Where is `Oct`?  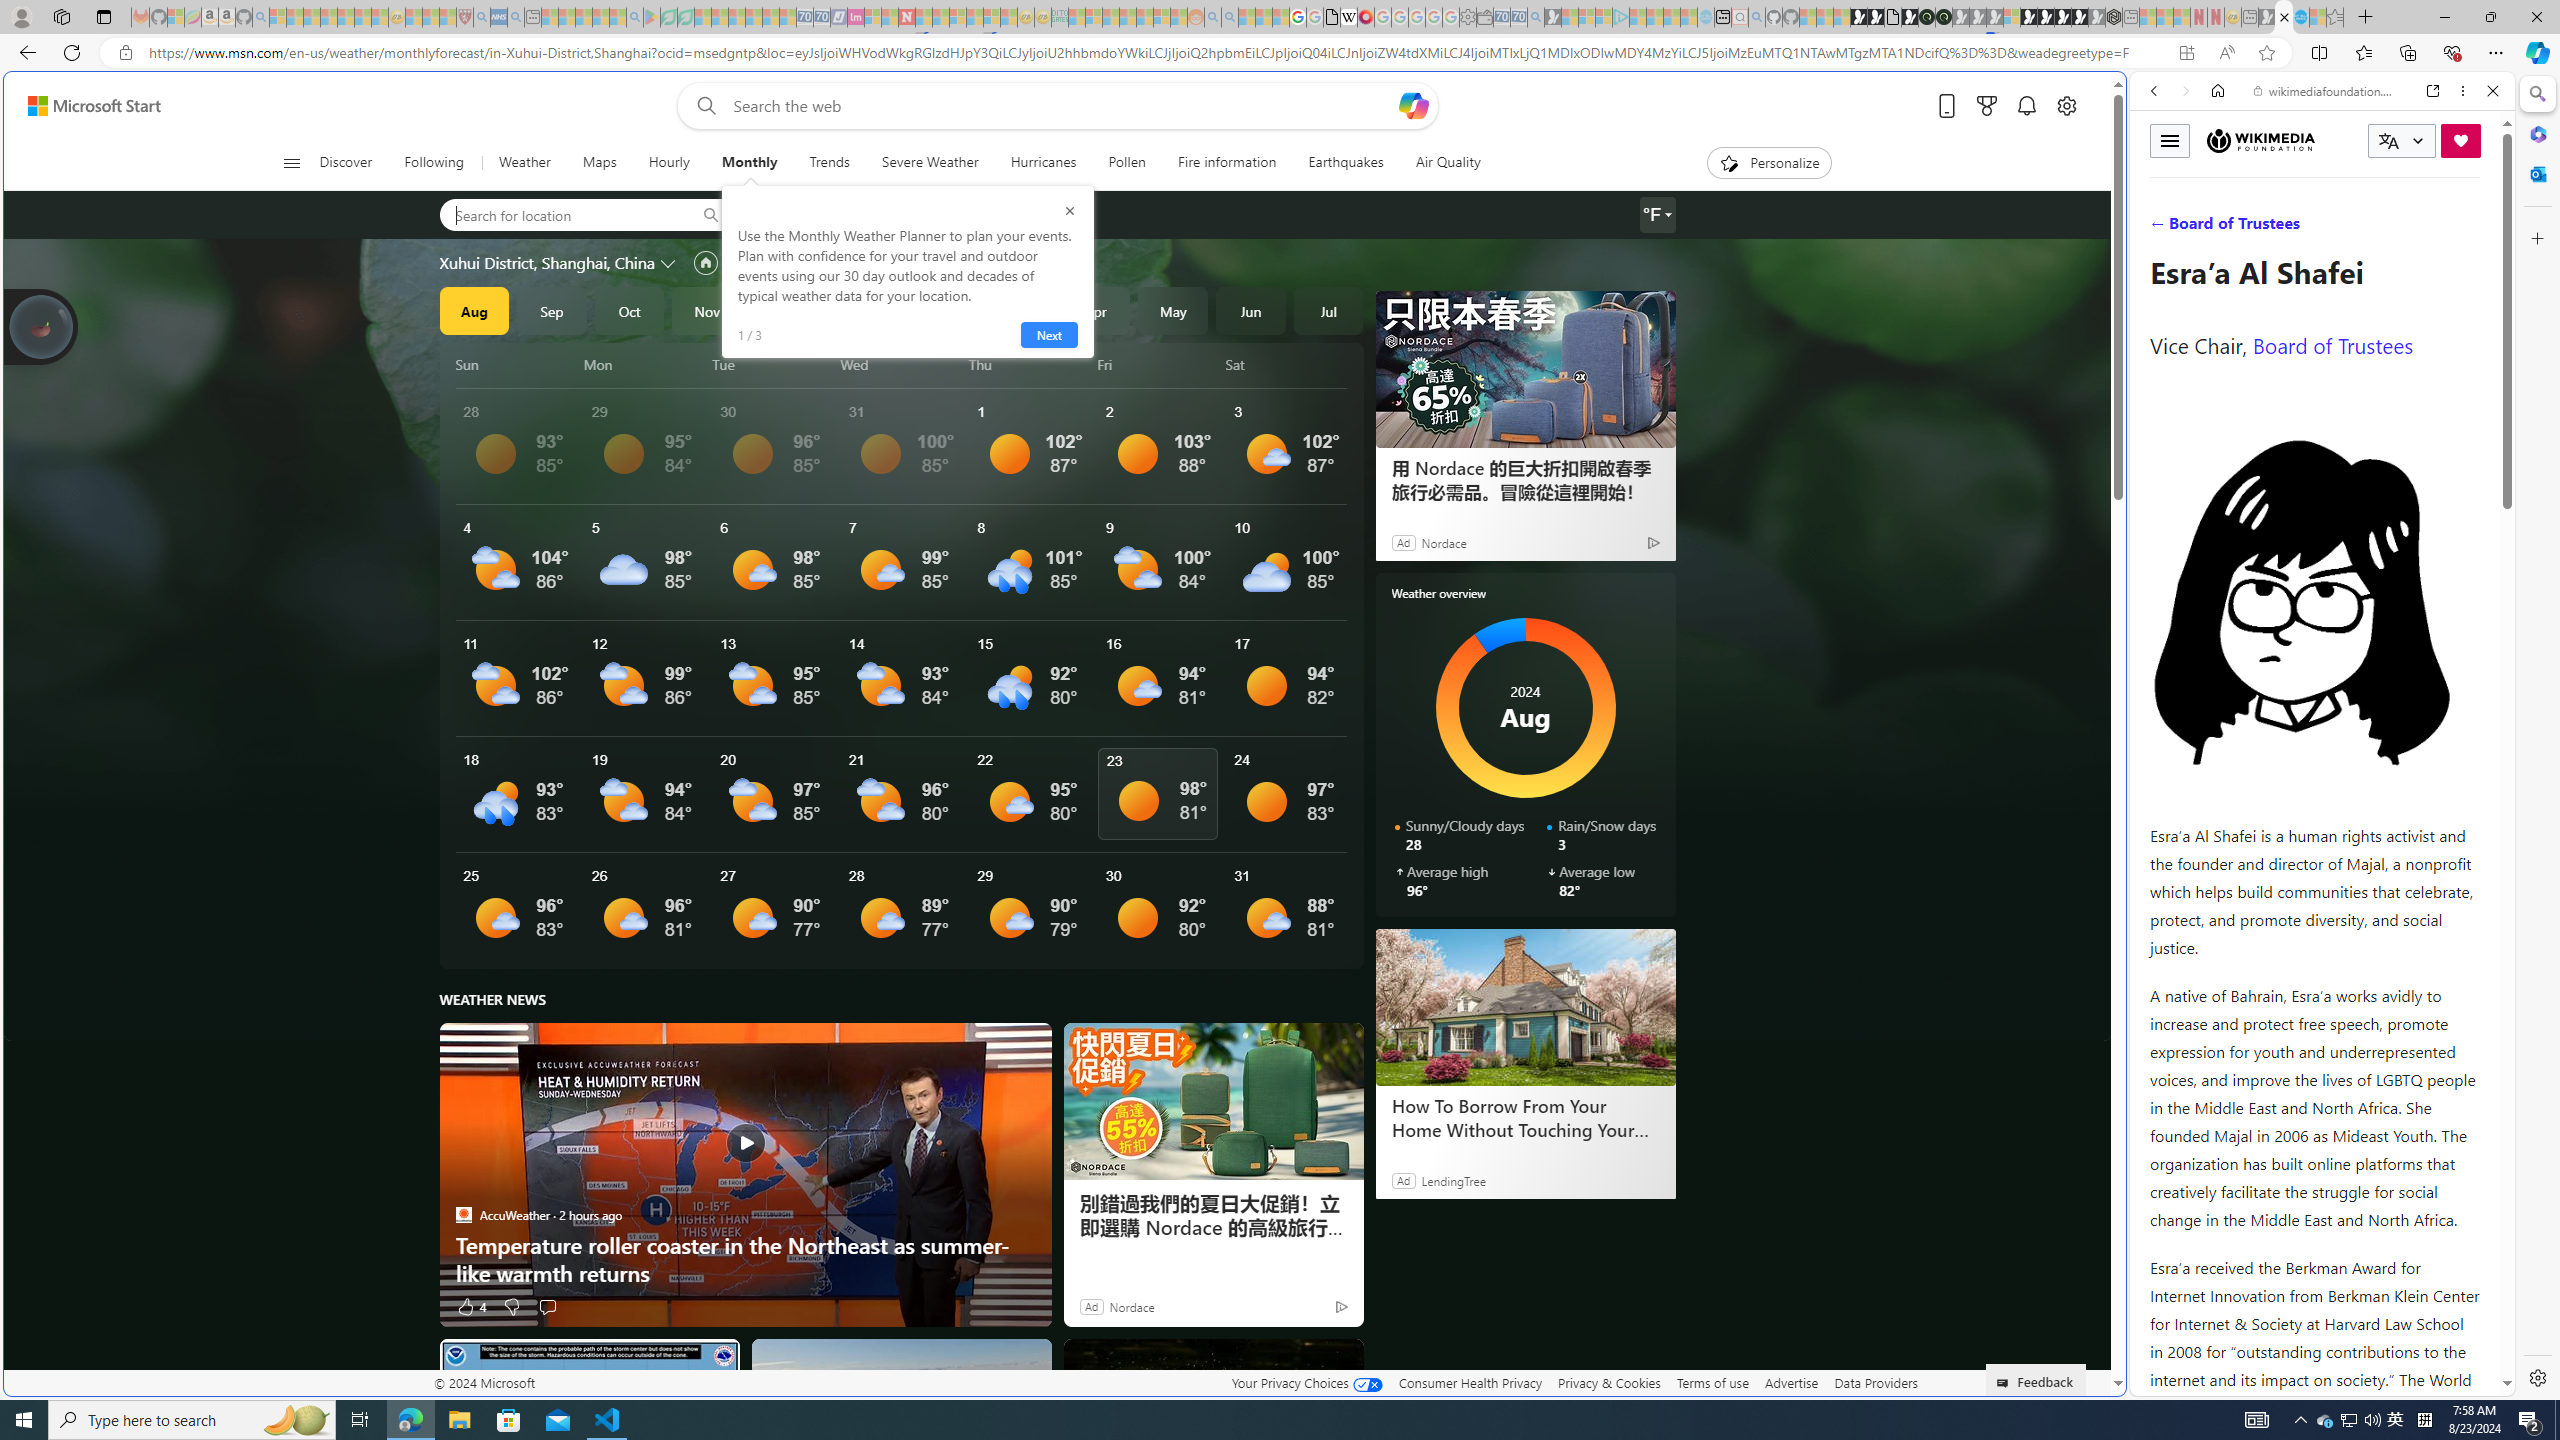
Oct is located at coordinates (629, 310).